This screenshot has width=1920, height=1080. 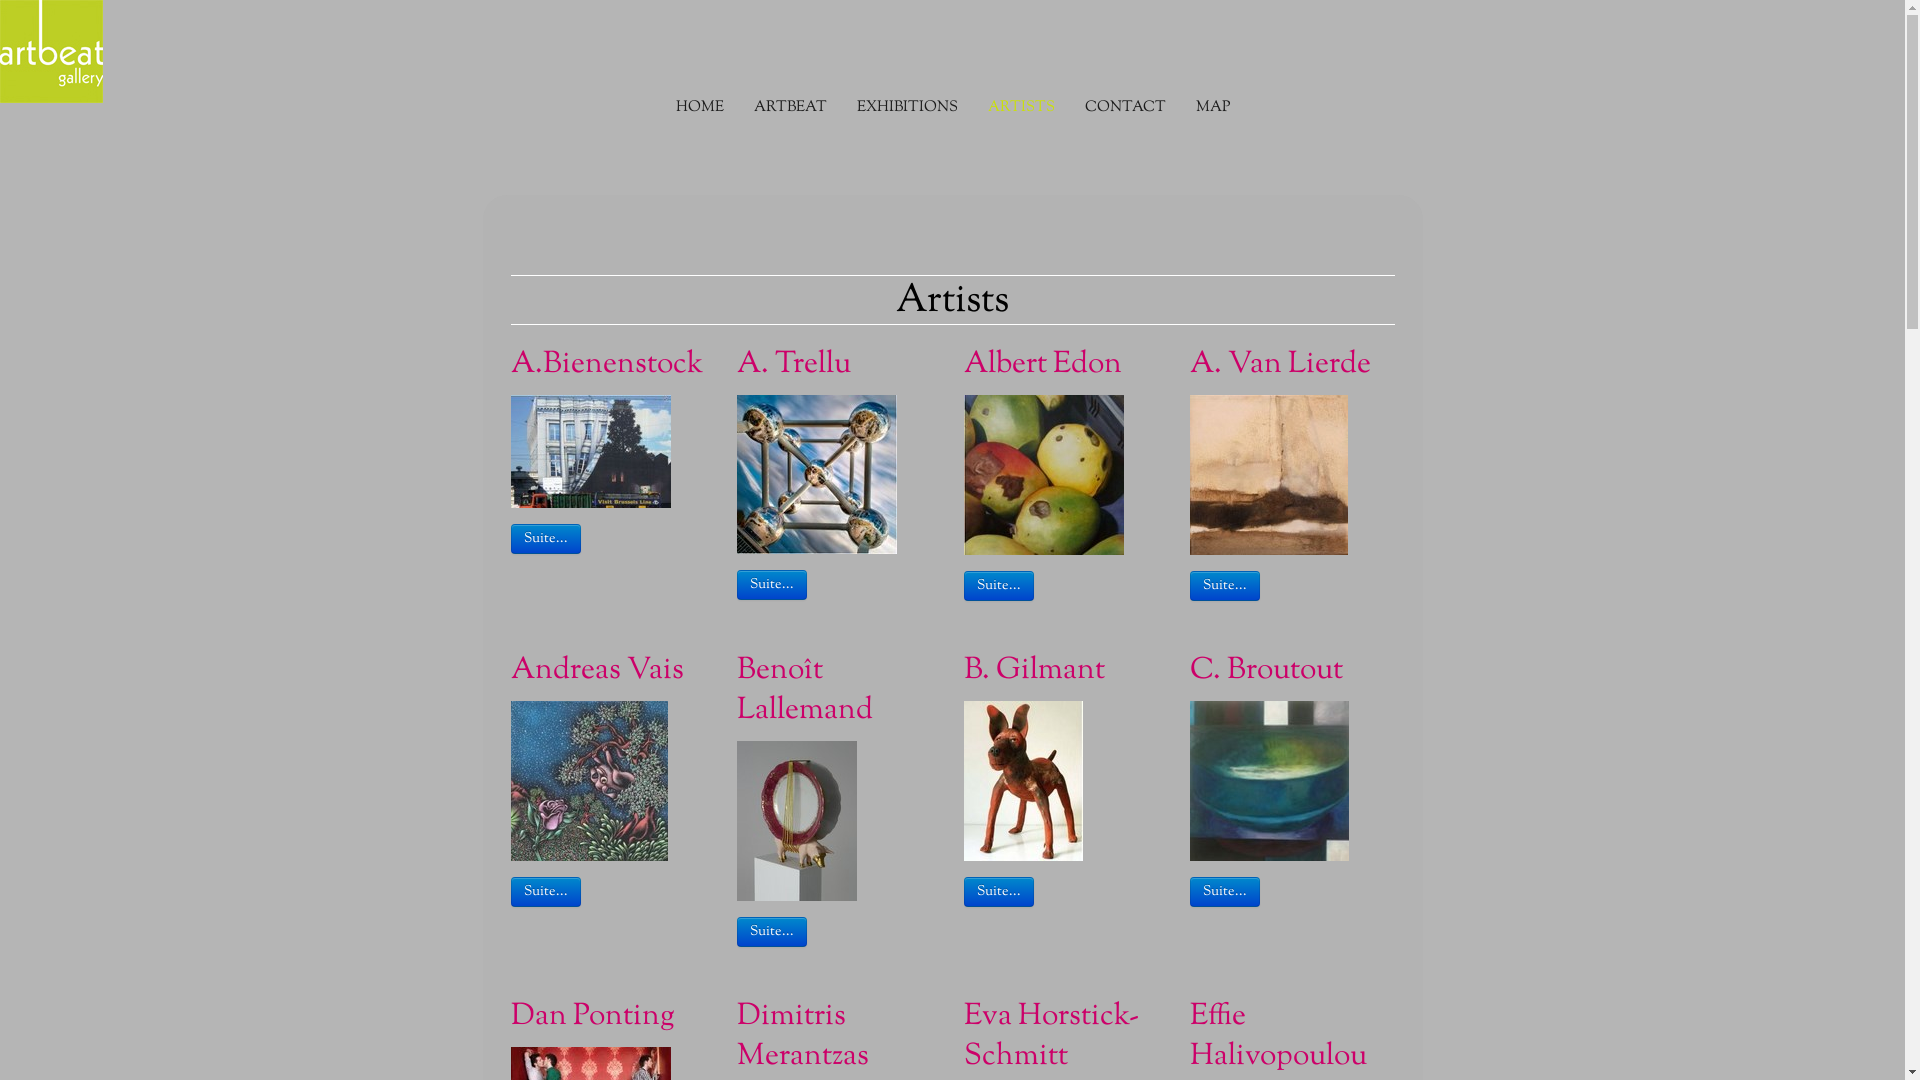 I want to click on A. Van Lierde, so click(x=1292, y=364).